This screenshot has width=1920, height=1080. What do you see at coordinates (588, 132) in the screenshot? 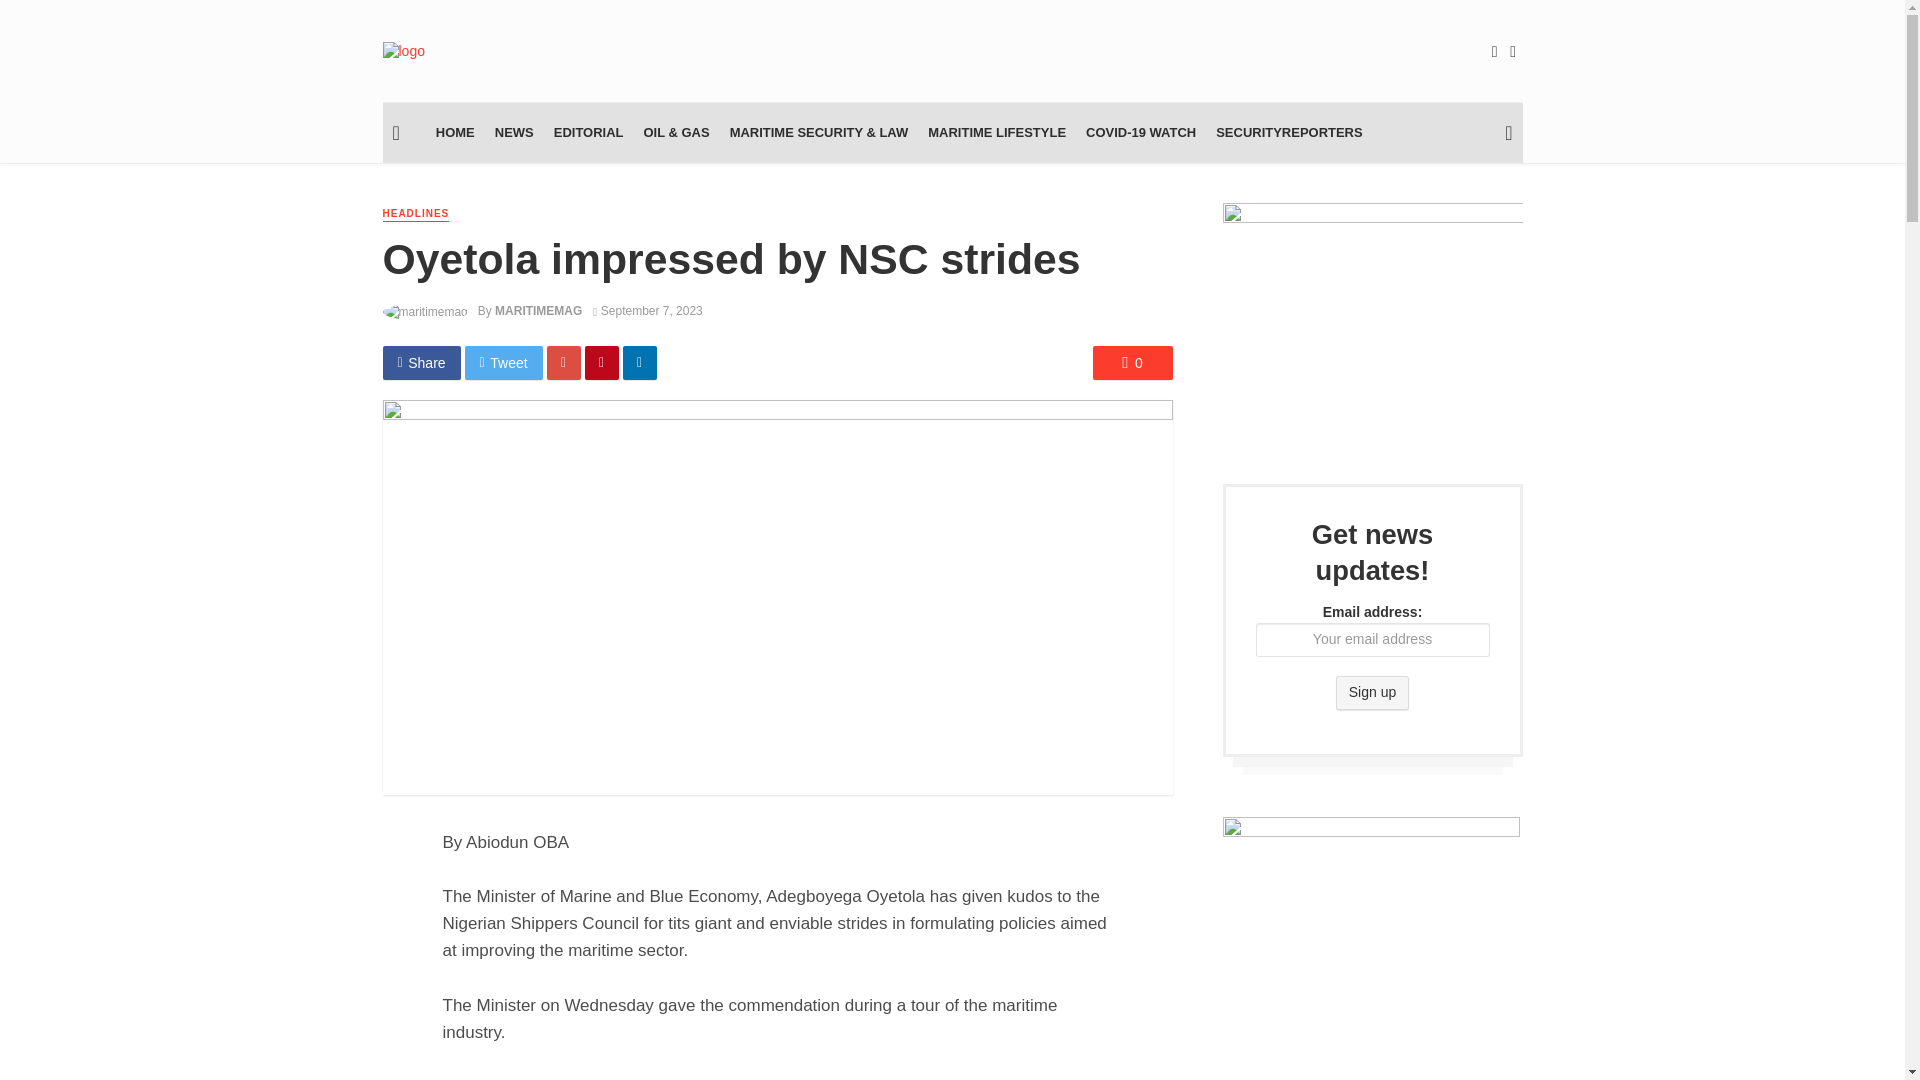
I see `EDITORIAL` at bounding box center [588, 132].